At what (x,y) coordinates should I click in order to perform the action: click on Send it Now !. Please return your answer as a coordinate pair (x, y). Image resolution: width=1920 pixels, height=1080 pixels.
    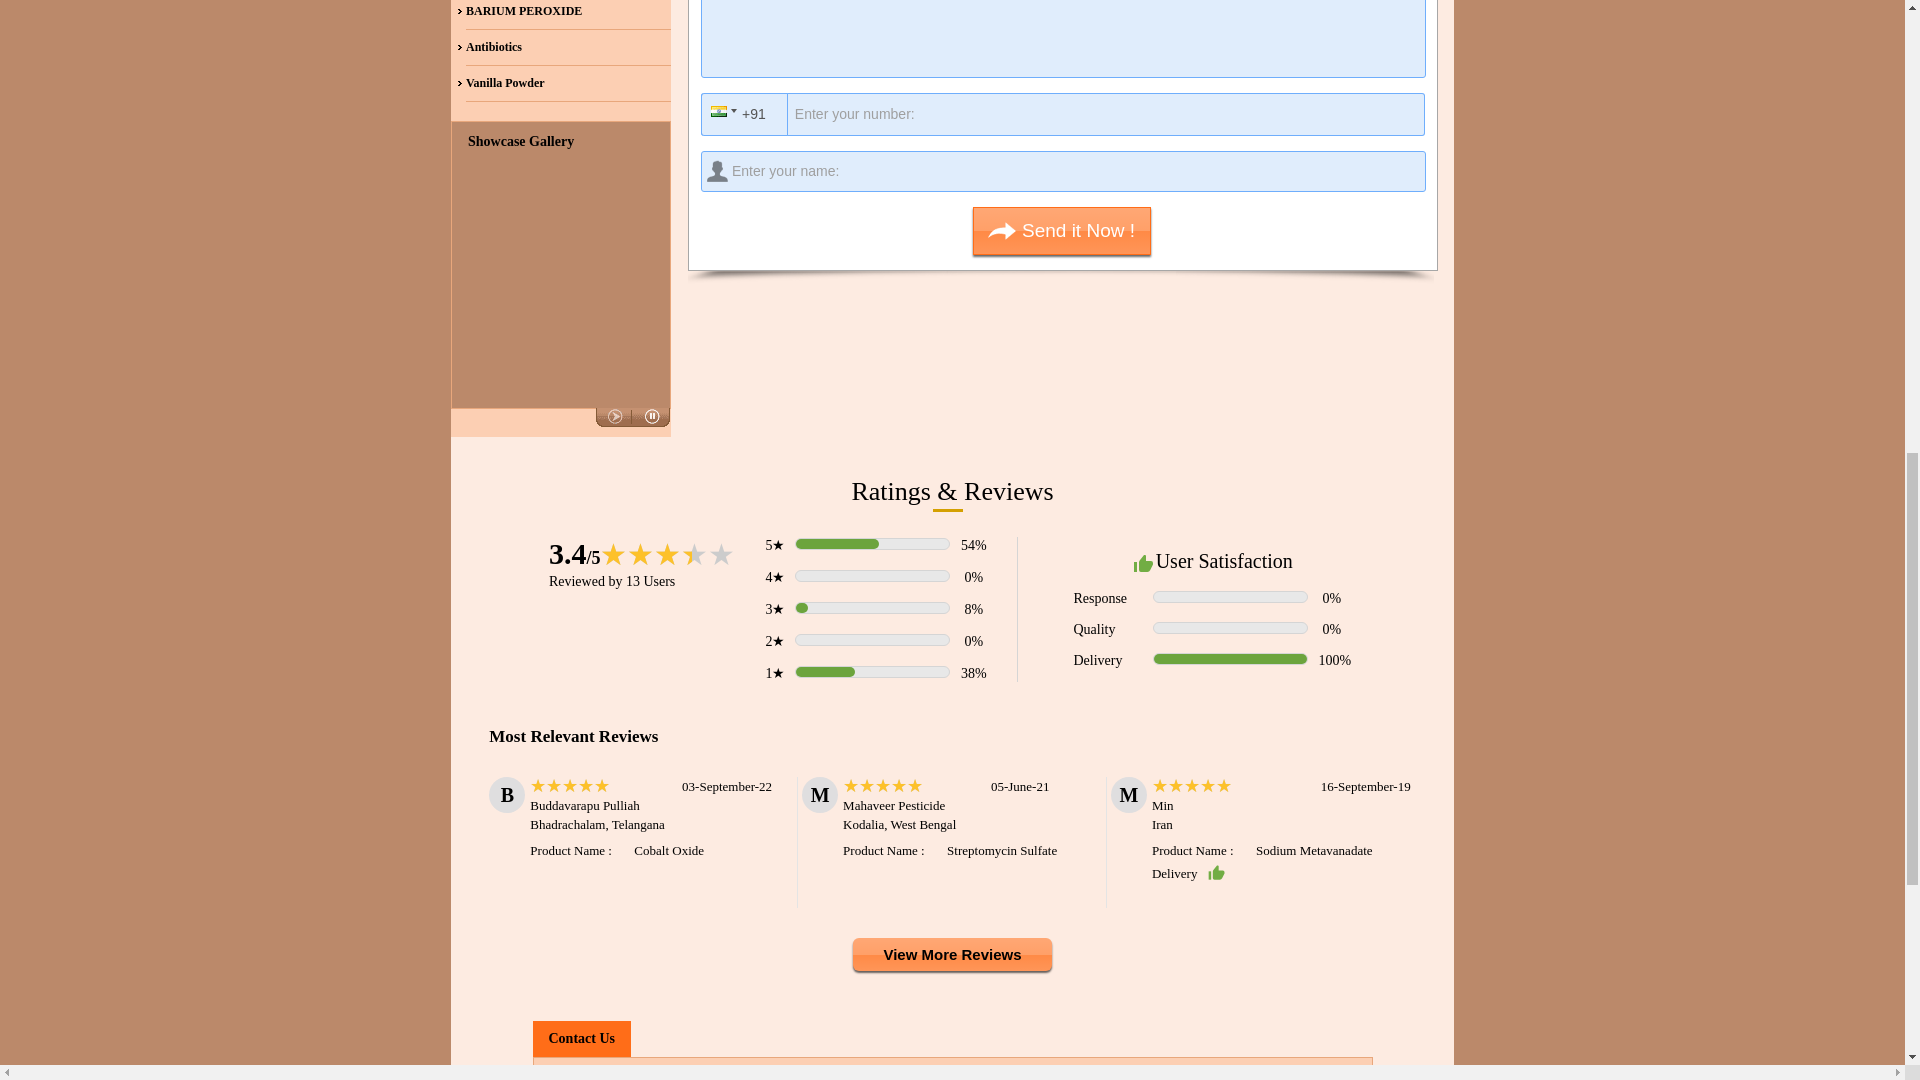
    Looking at the image, I should click on (1062, 230).